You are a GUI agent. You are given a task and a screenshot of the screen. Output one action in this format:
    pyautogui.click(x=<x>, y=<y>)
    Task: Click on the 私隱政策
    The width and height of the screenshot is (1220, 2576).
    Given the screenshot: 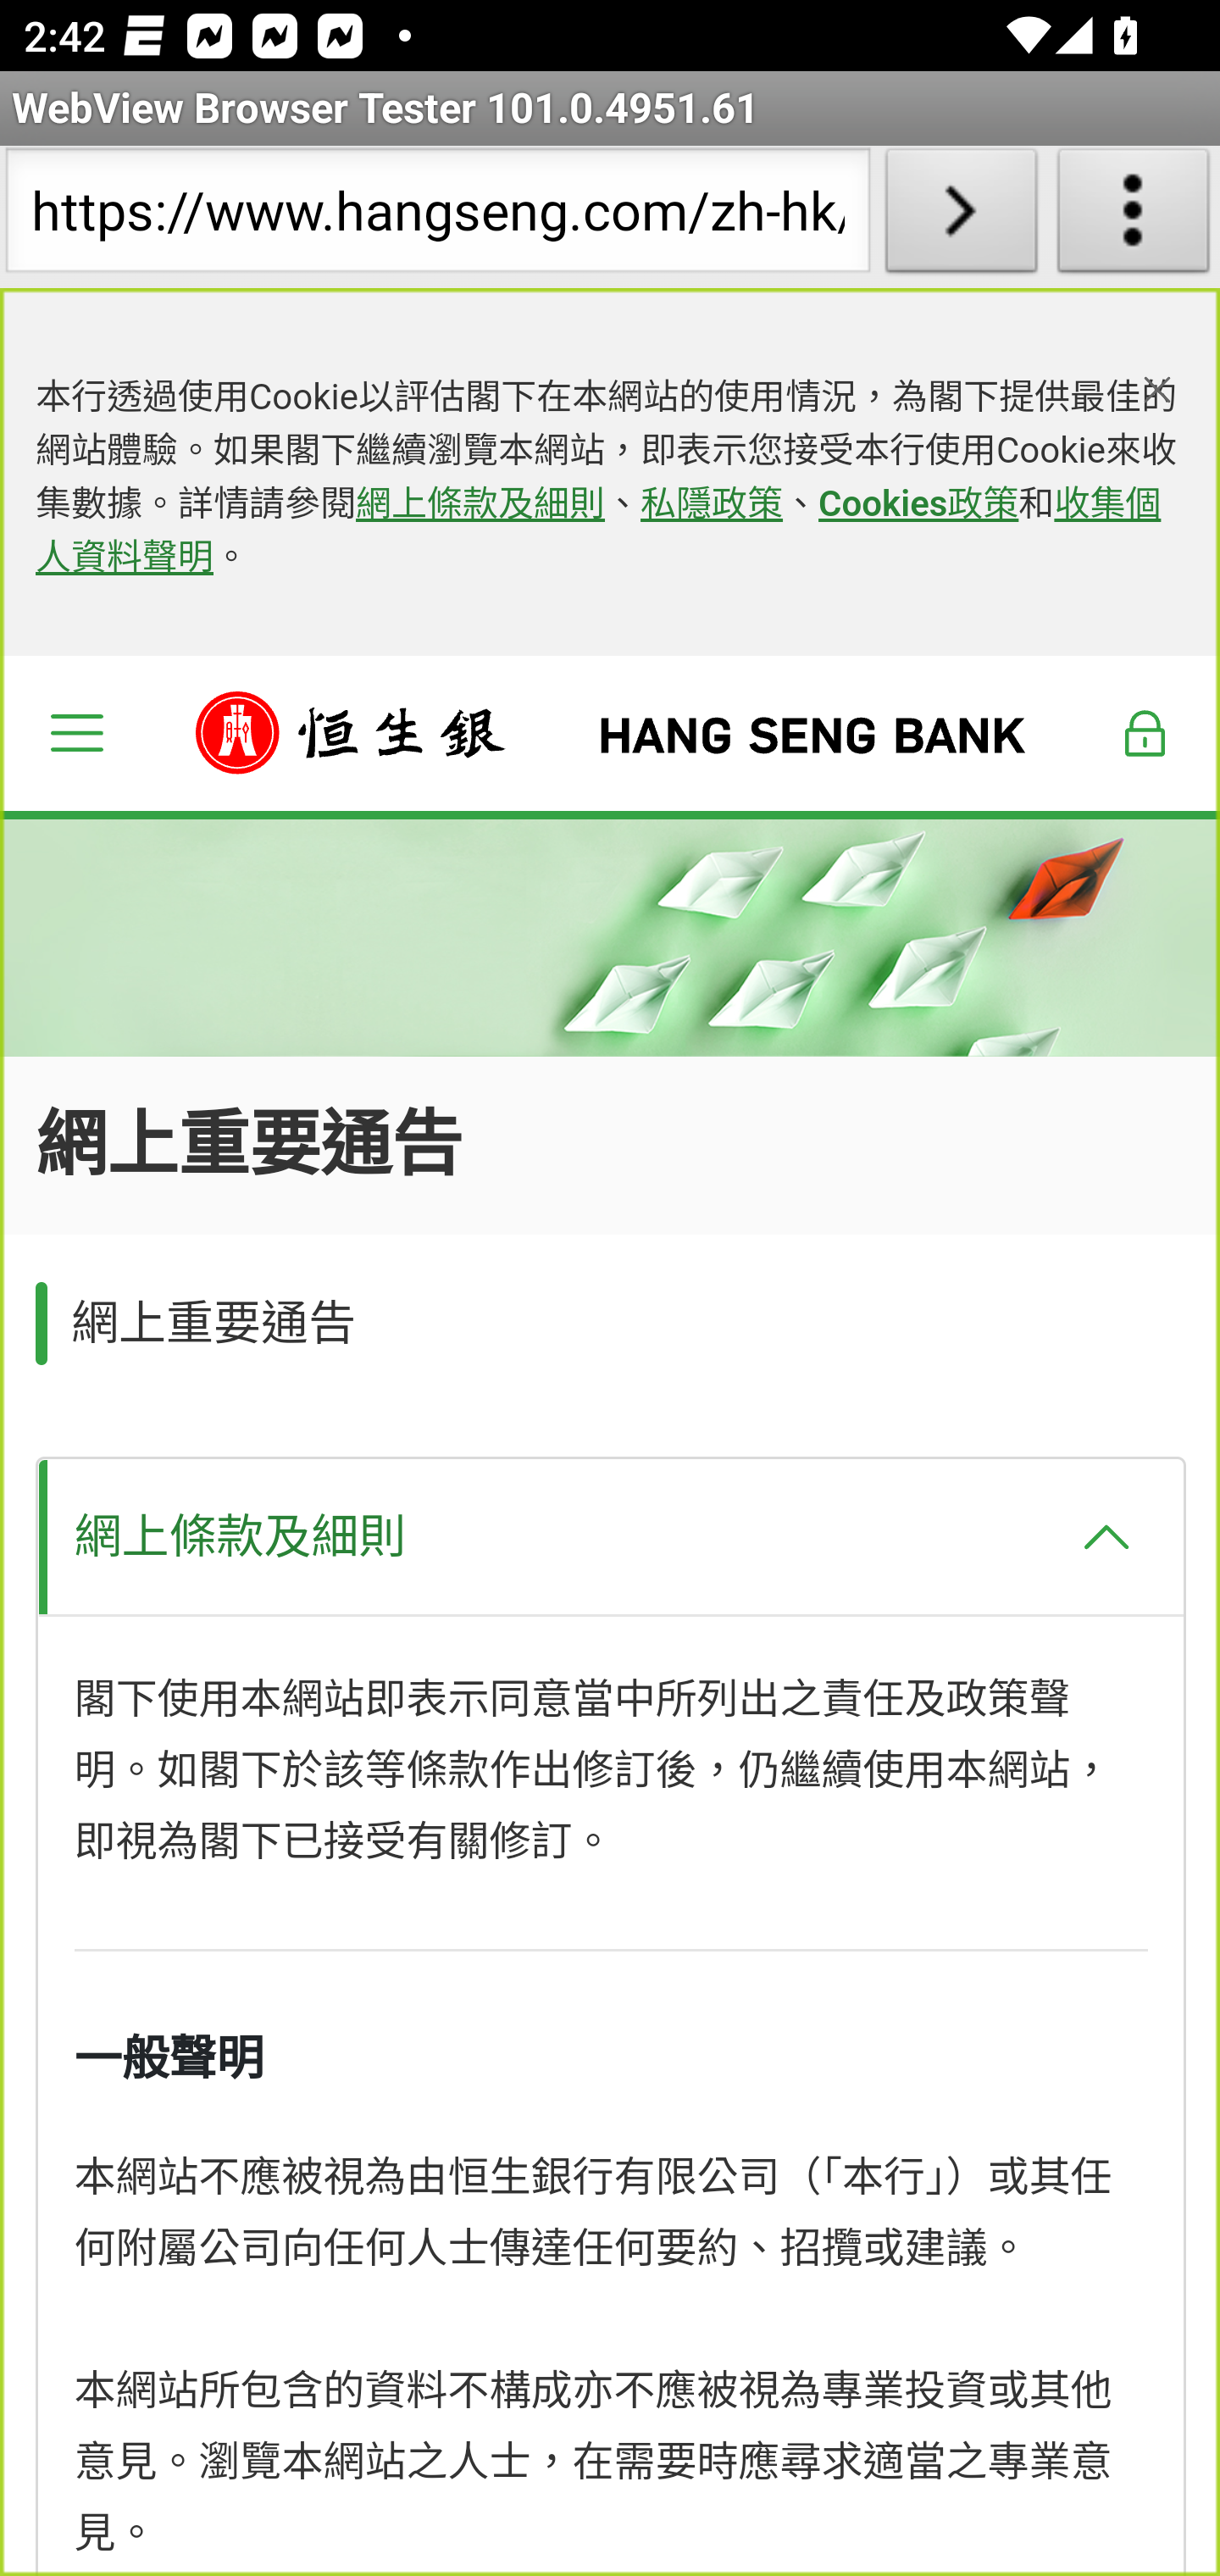 What is the action you would take?
    pyautogui.click(x=713, y=505)
    